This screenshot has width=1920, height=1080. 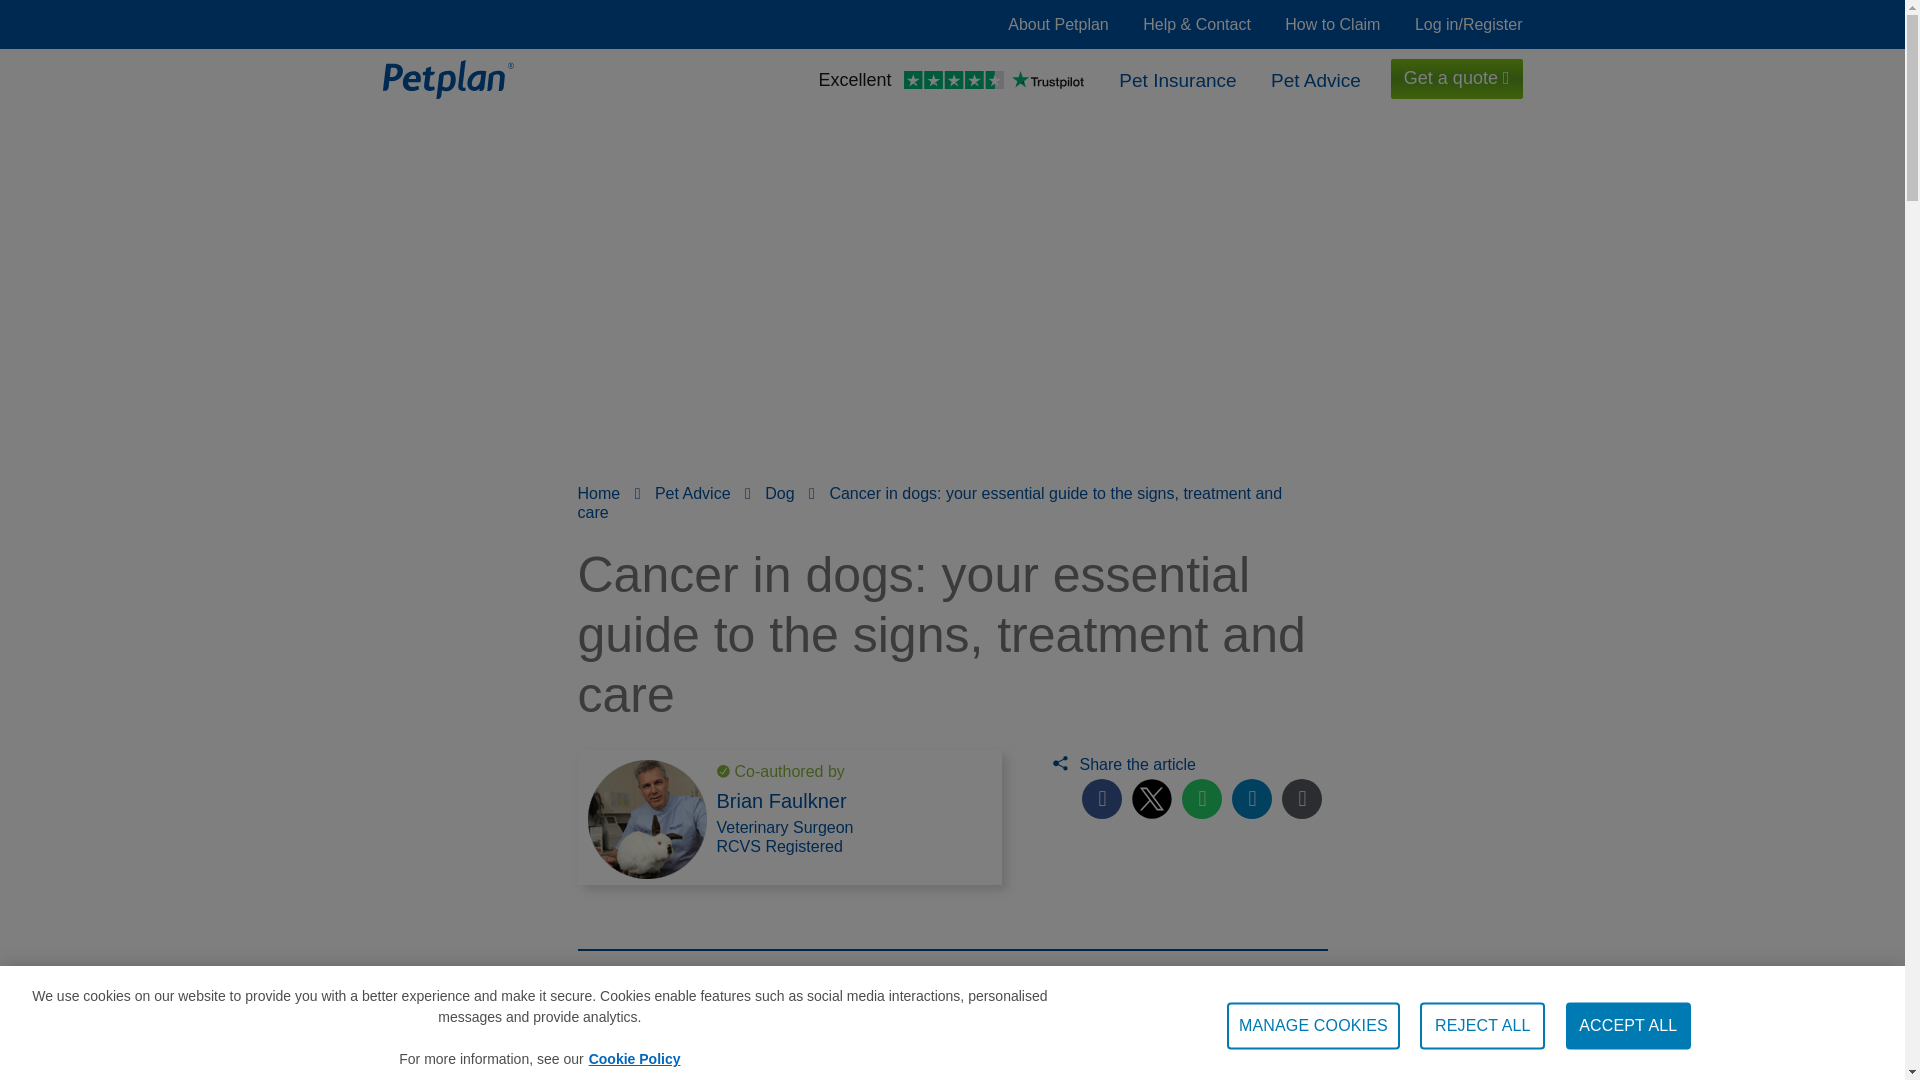 What do you see at coordinates (1316, 78) in the screenshot?
I see `Pet Advice` at bounding box center [1316, 78].